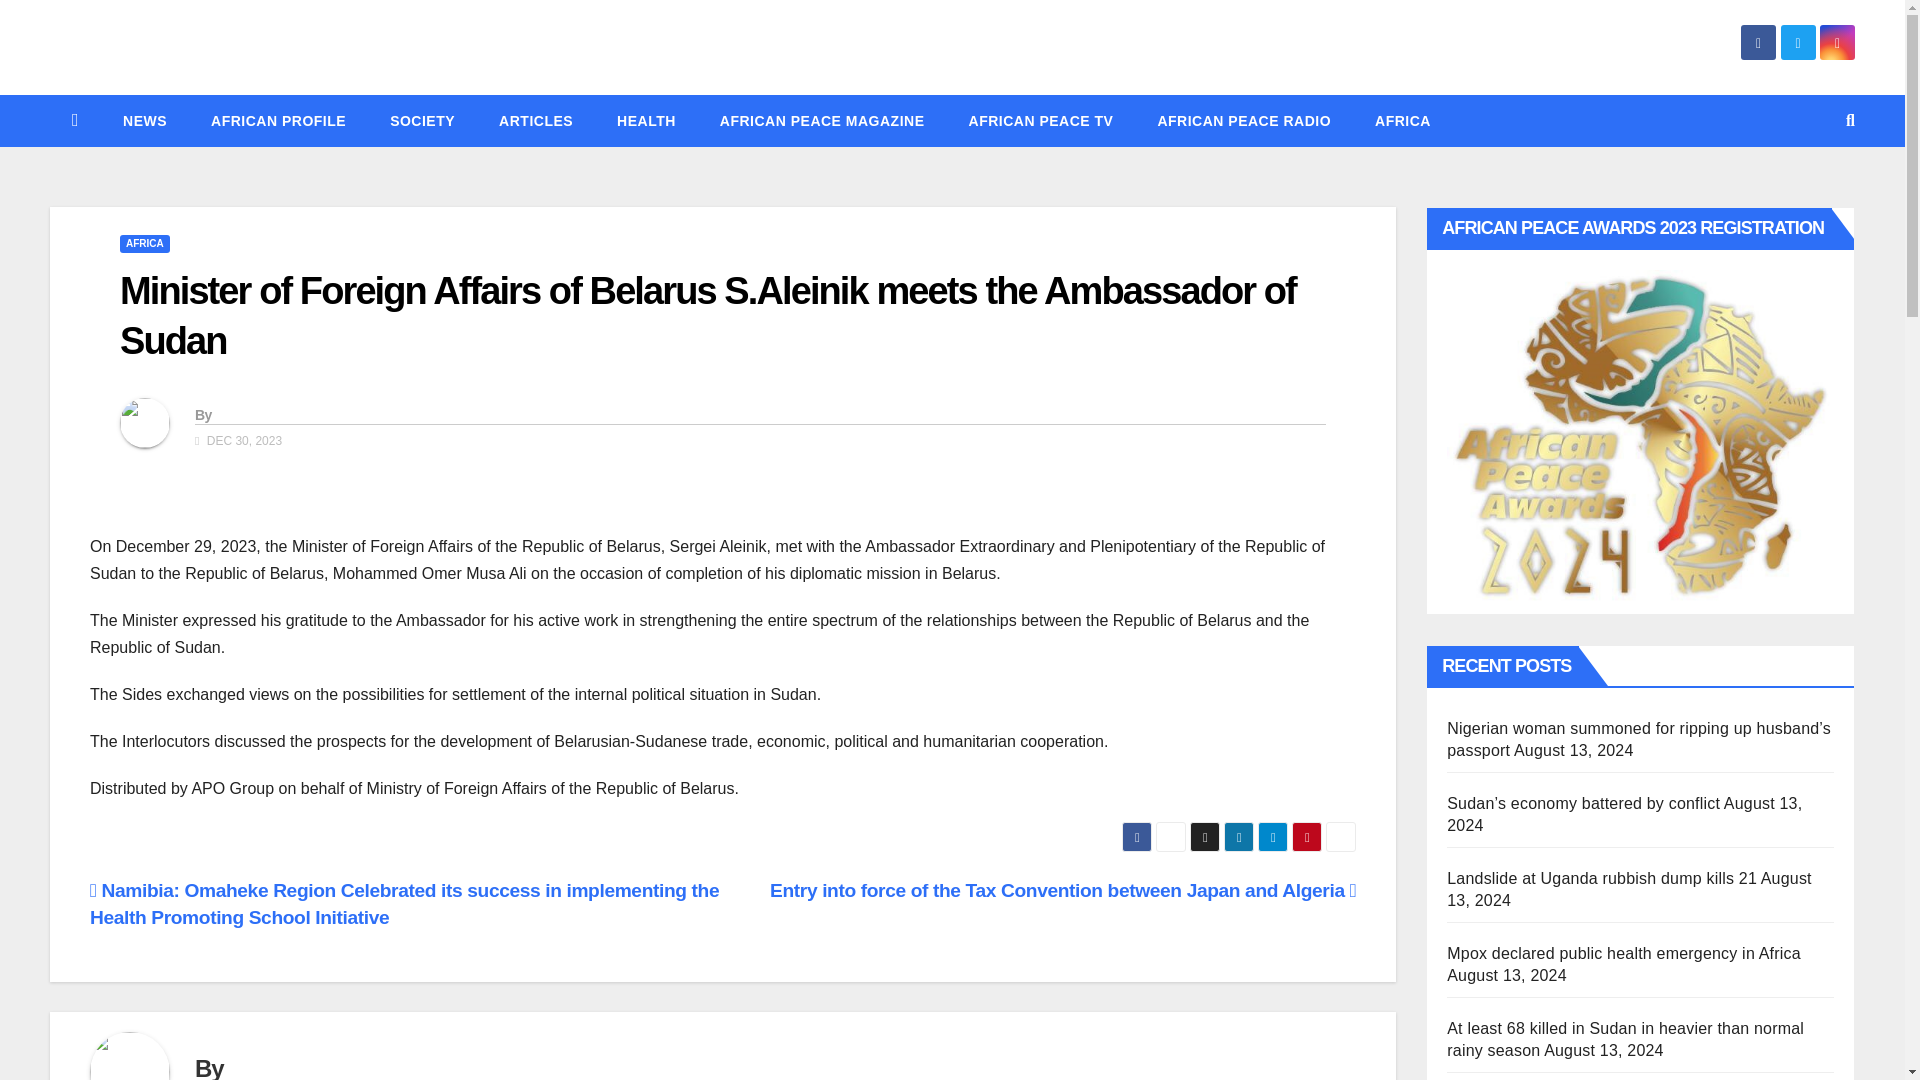 The width and height of the screenshot is (1920, 1080). What do you see at coordinates (144, 244) in the screenshot?
I see `AFRICA` at bounding box center [144, 244].